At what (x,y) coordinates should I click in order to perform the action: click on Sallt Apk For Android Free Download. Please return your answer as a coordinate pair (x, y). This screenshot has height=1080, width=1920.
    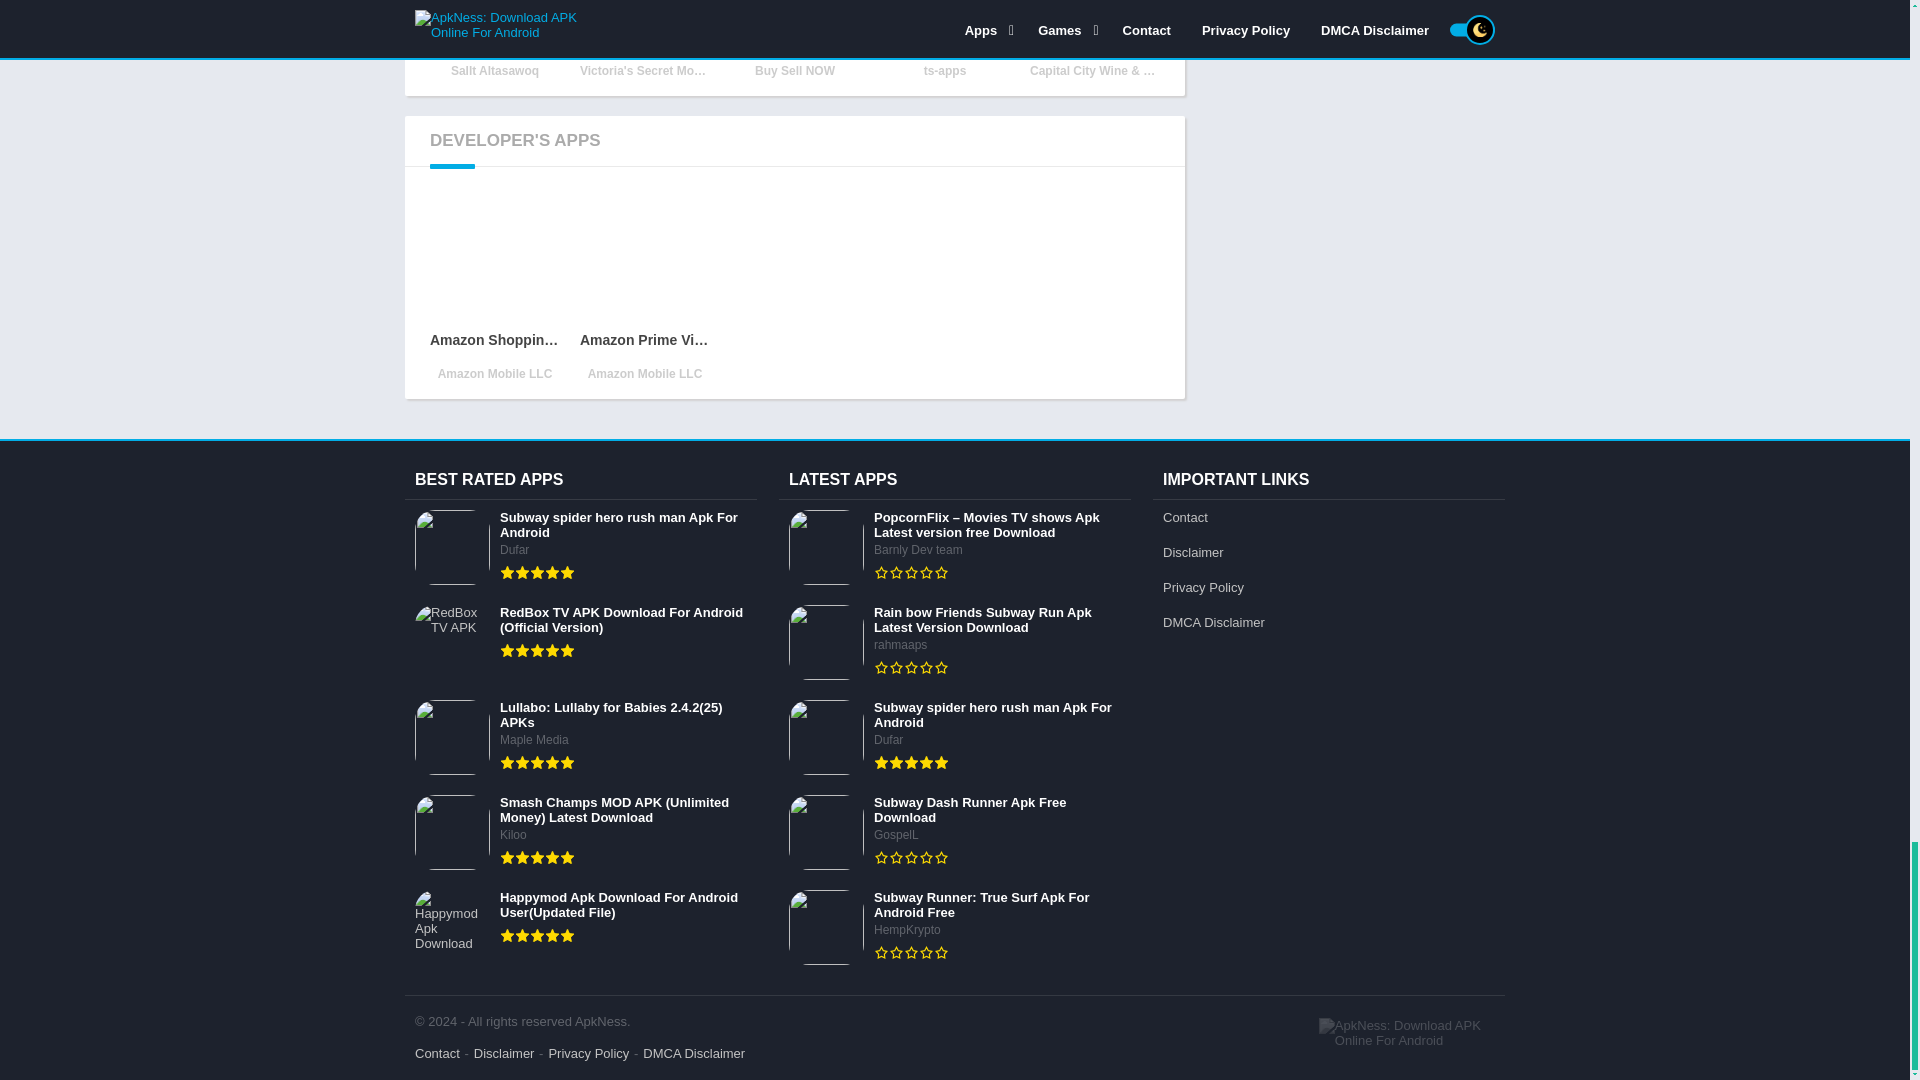
    Looking at the image, I should click on (495, 40).